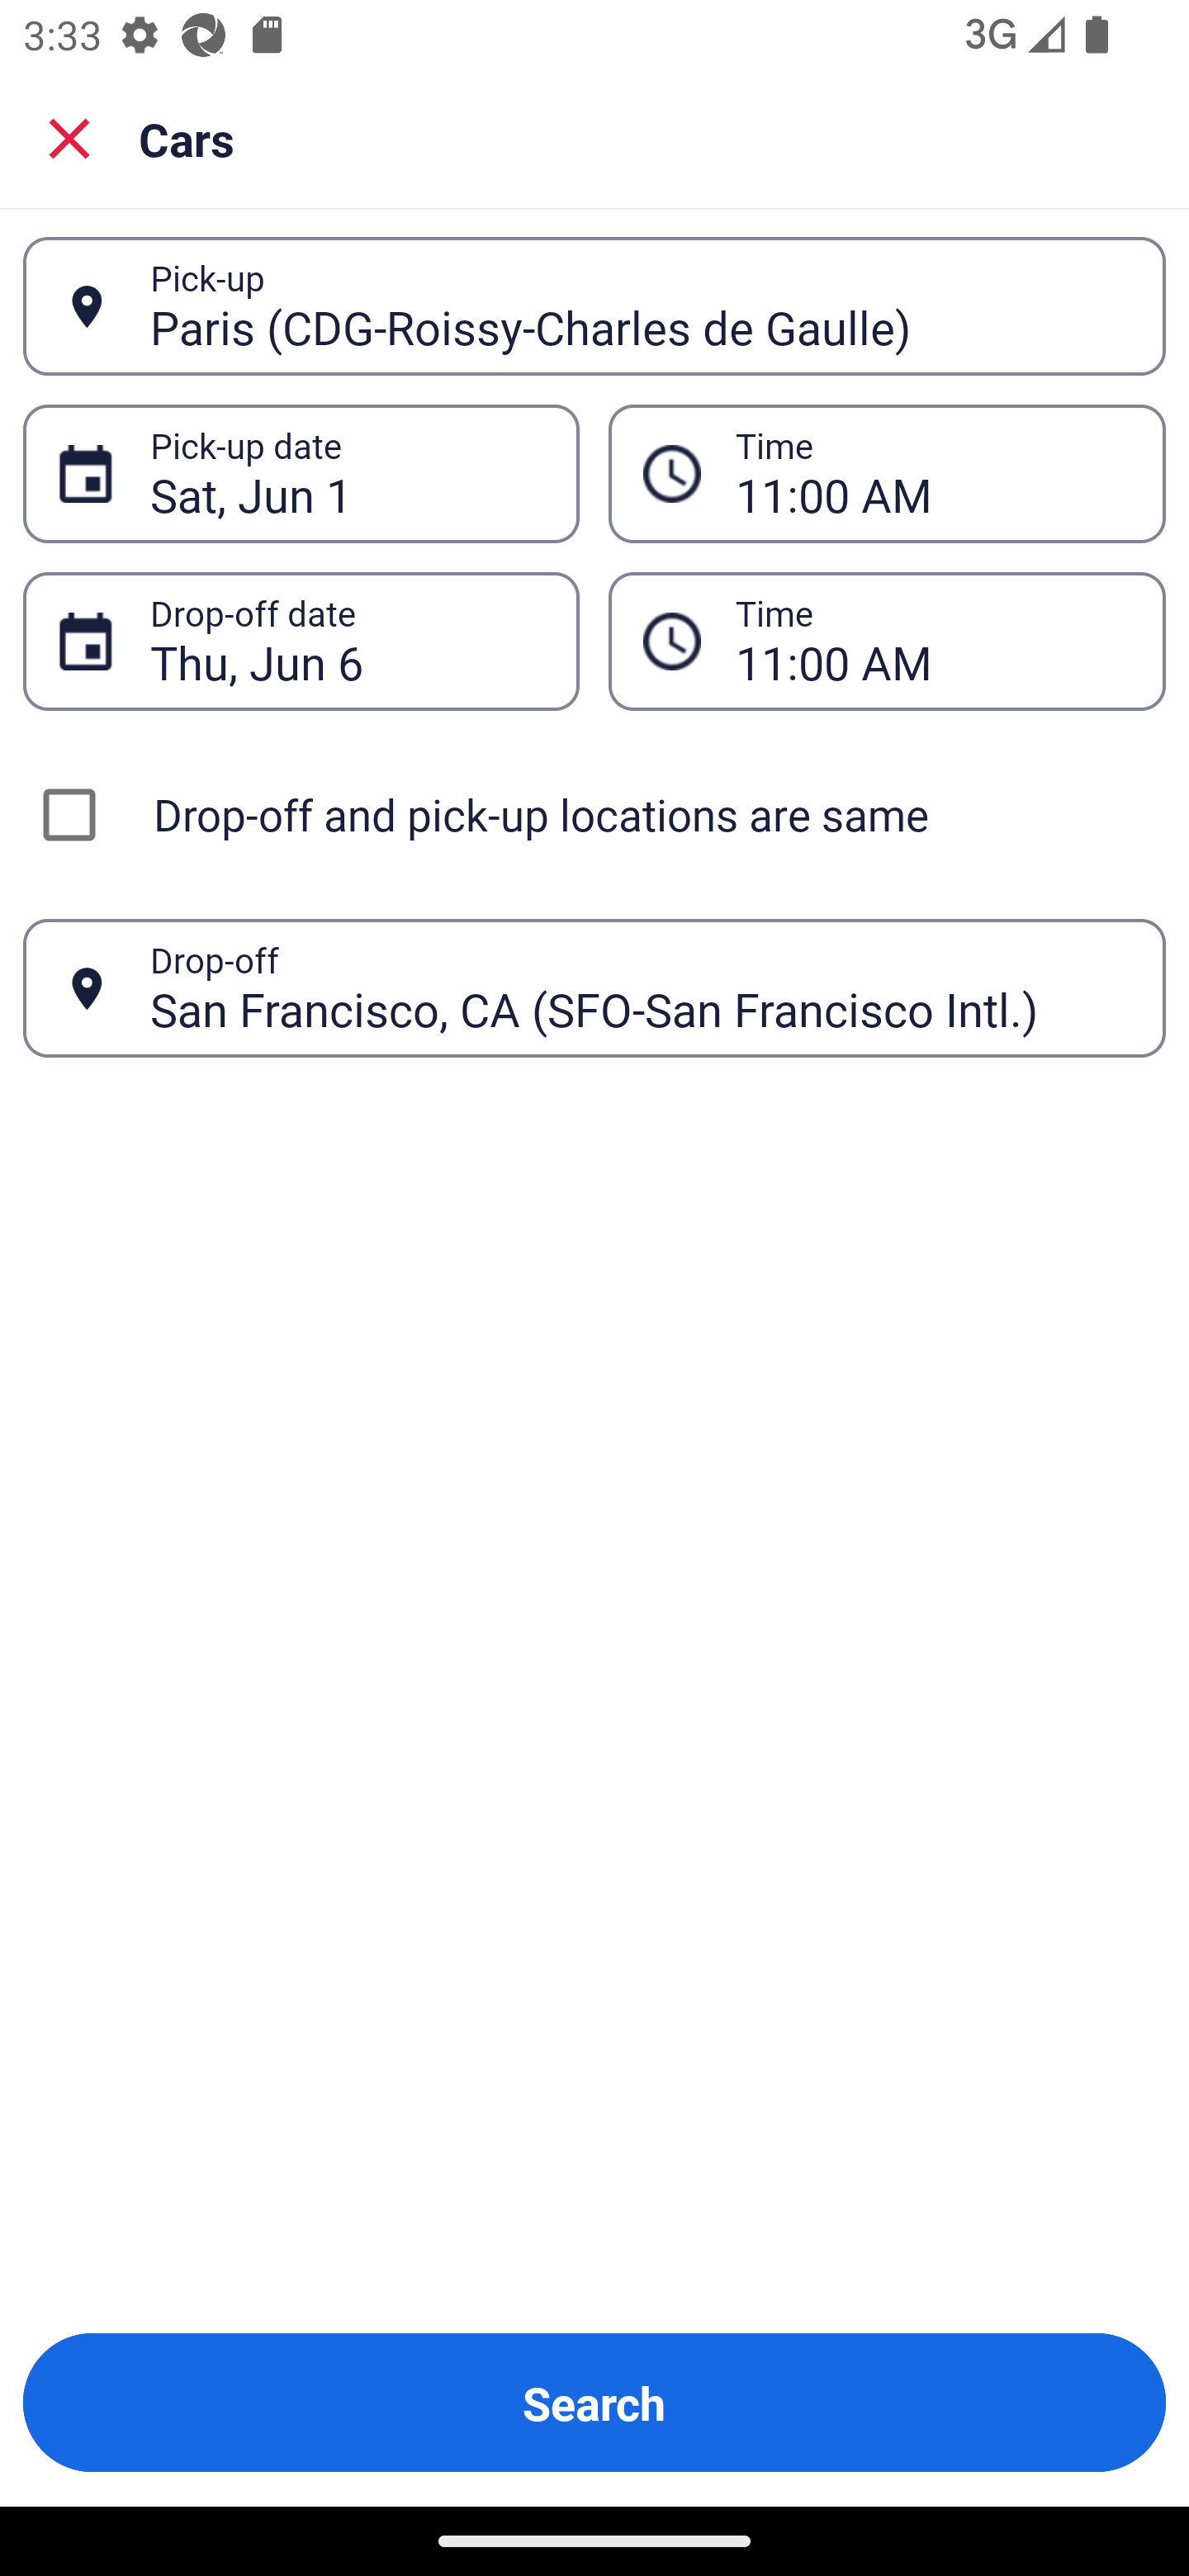 The height and width of the screenshot is (2576, 1189). What do you see at coordinates (640, 305) in the screenshot?
I see `Paris (CDG-Roissy-Charles de Gaulle)` at bounding box center [640, 305].